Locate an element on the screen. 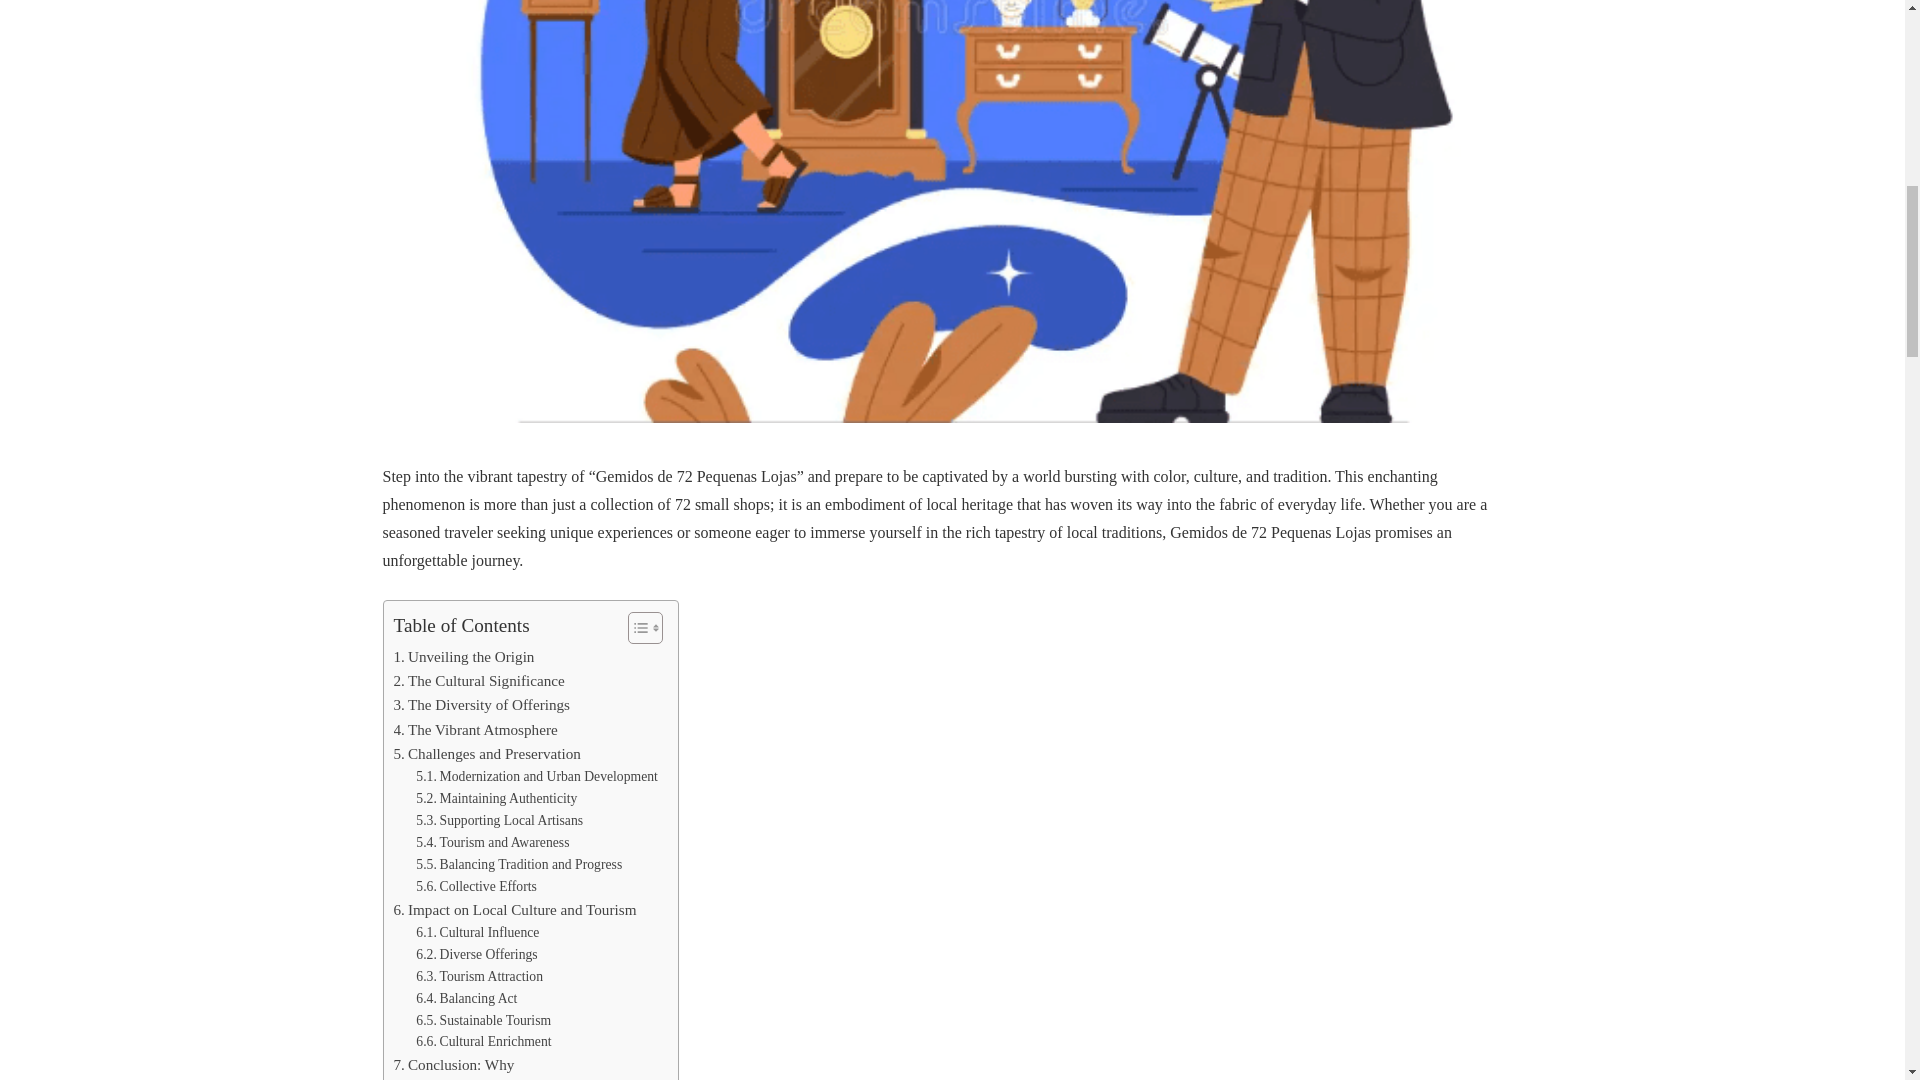  Maintaining Authenticity is located at coordinates (496, 799).